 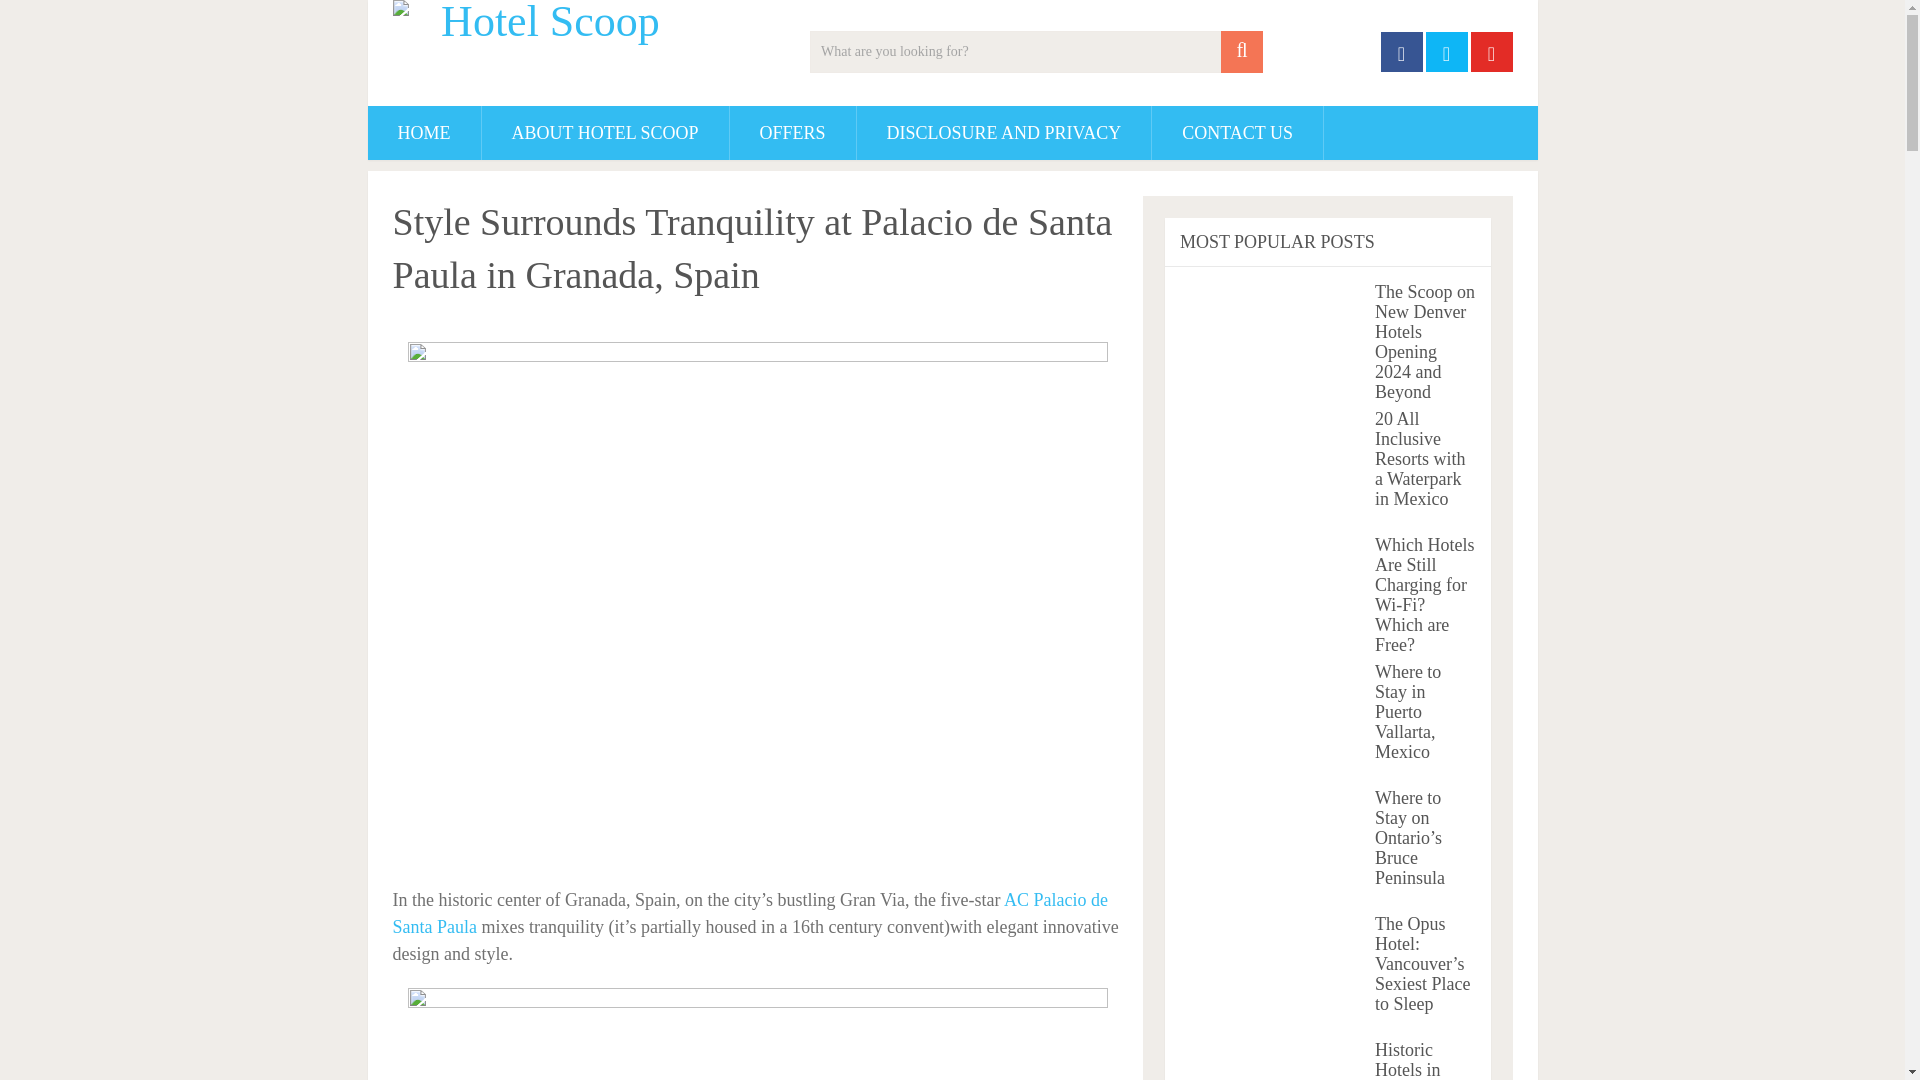 What do you see at coordinates (792, 132) in the screenshot?
I see `OFFERS` at bounding box center [792, 132].